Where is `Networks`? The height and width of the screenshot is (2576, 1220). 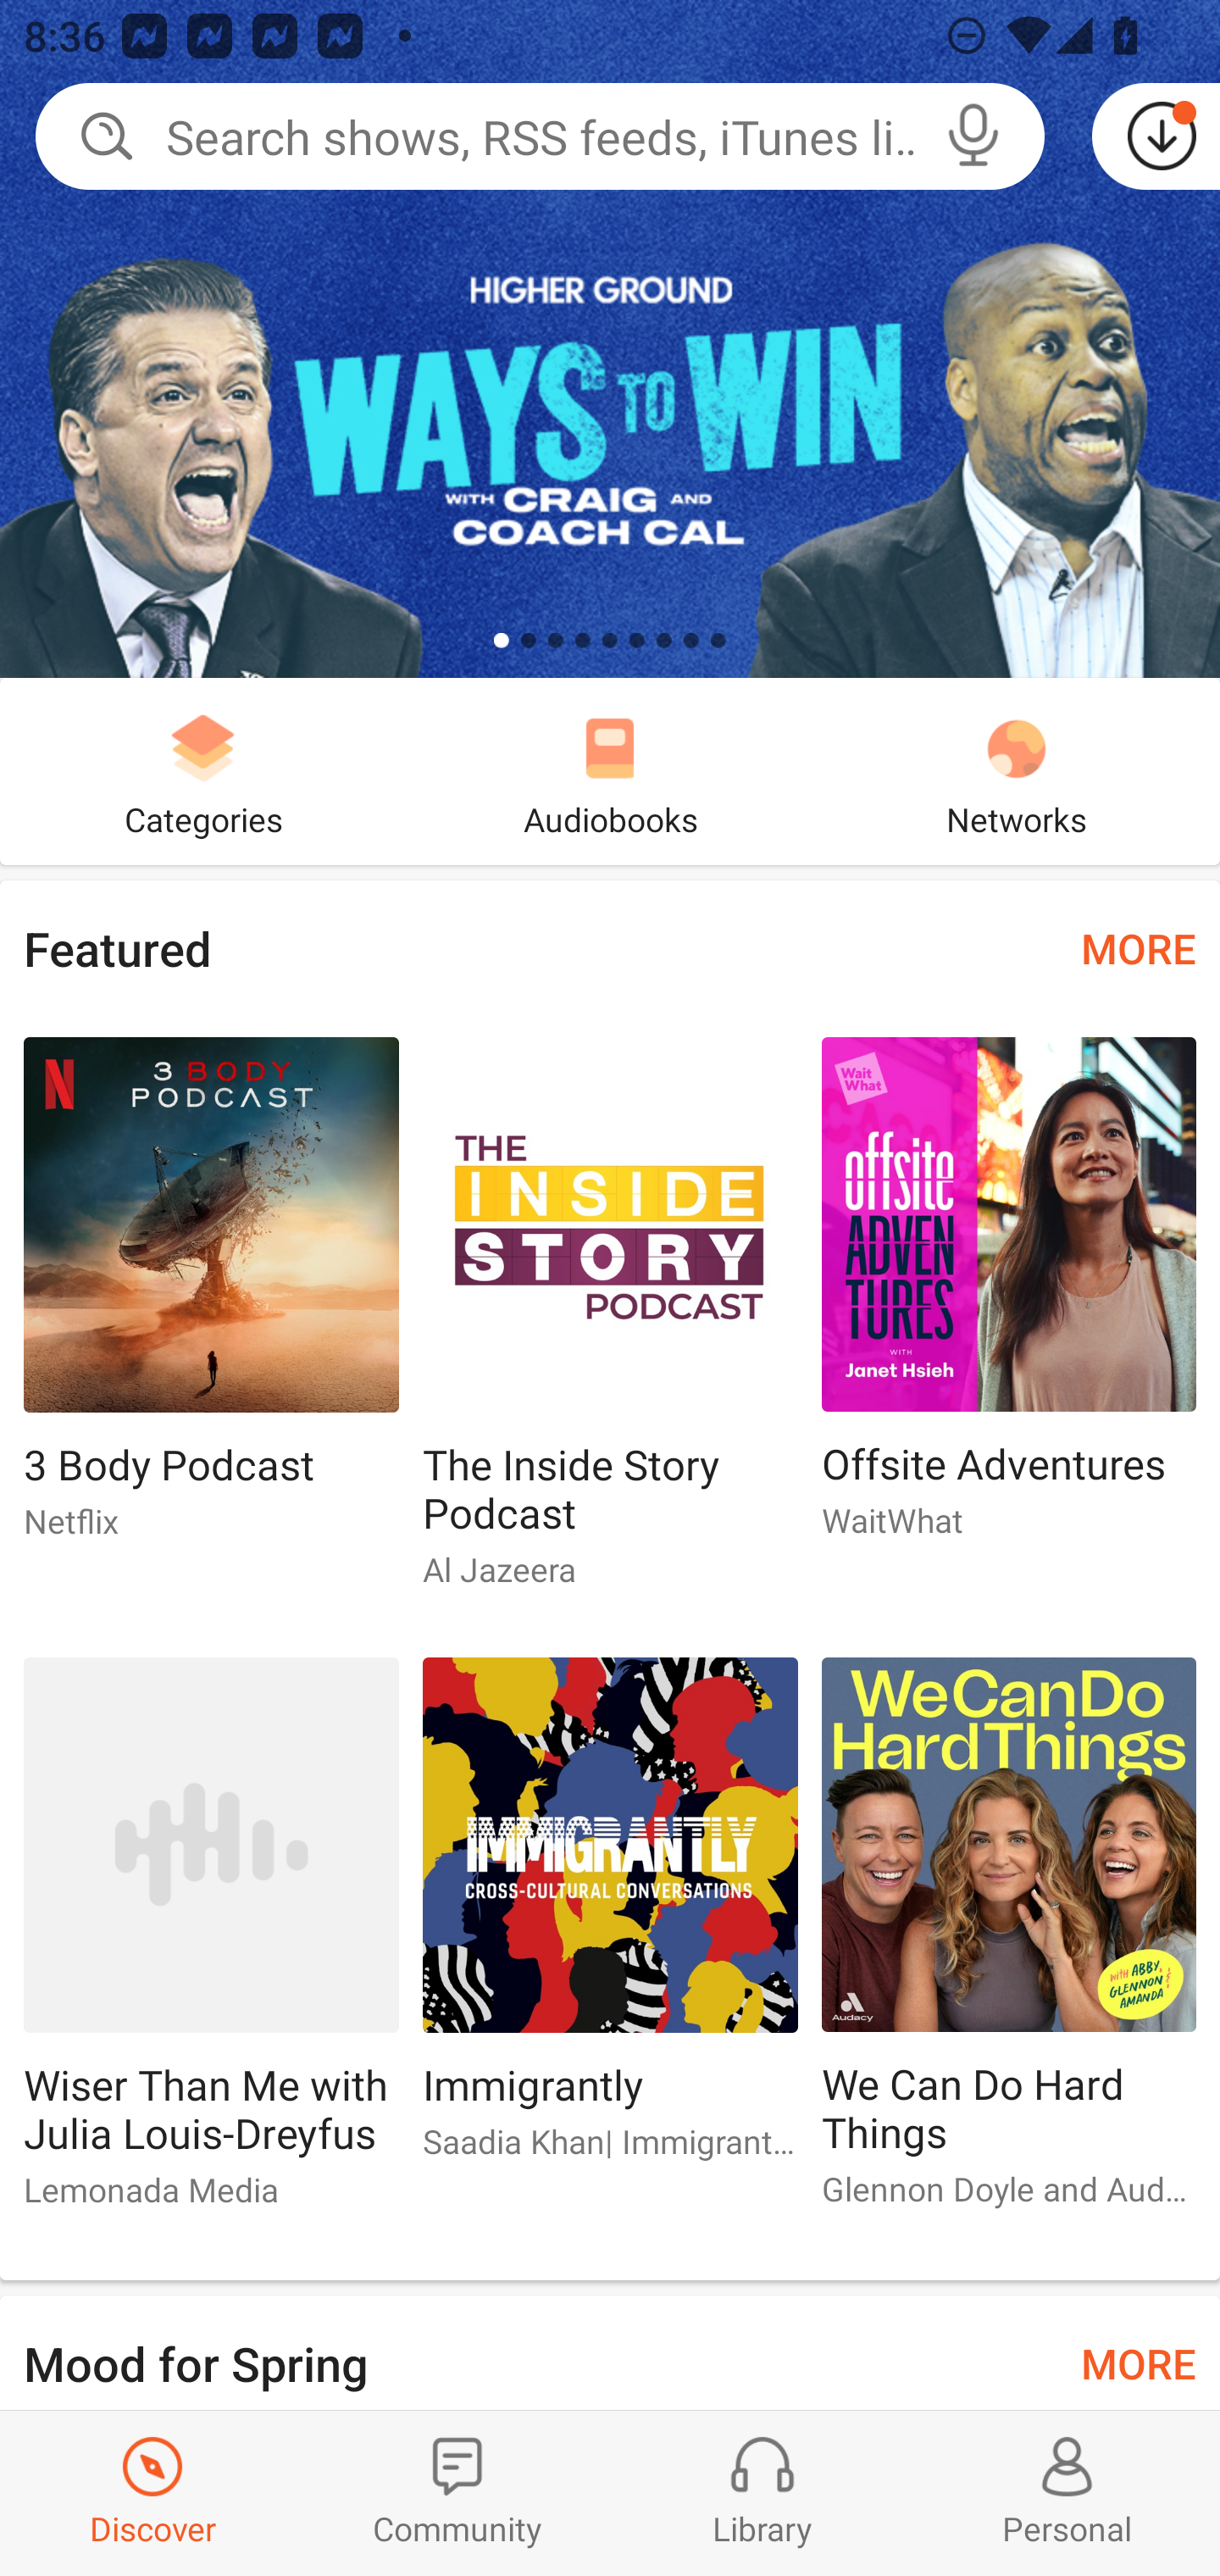 Networks is located at coordinates (1017, 771).